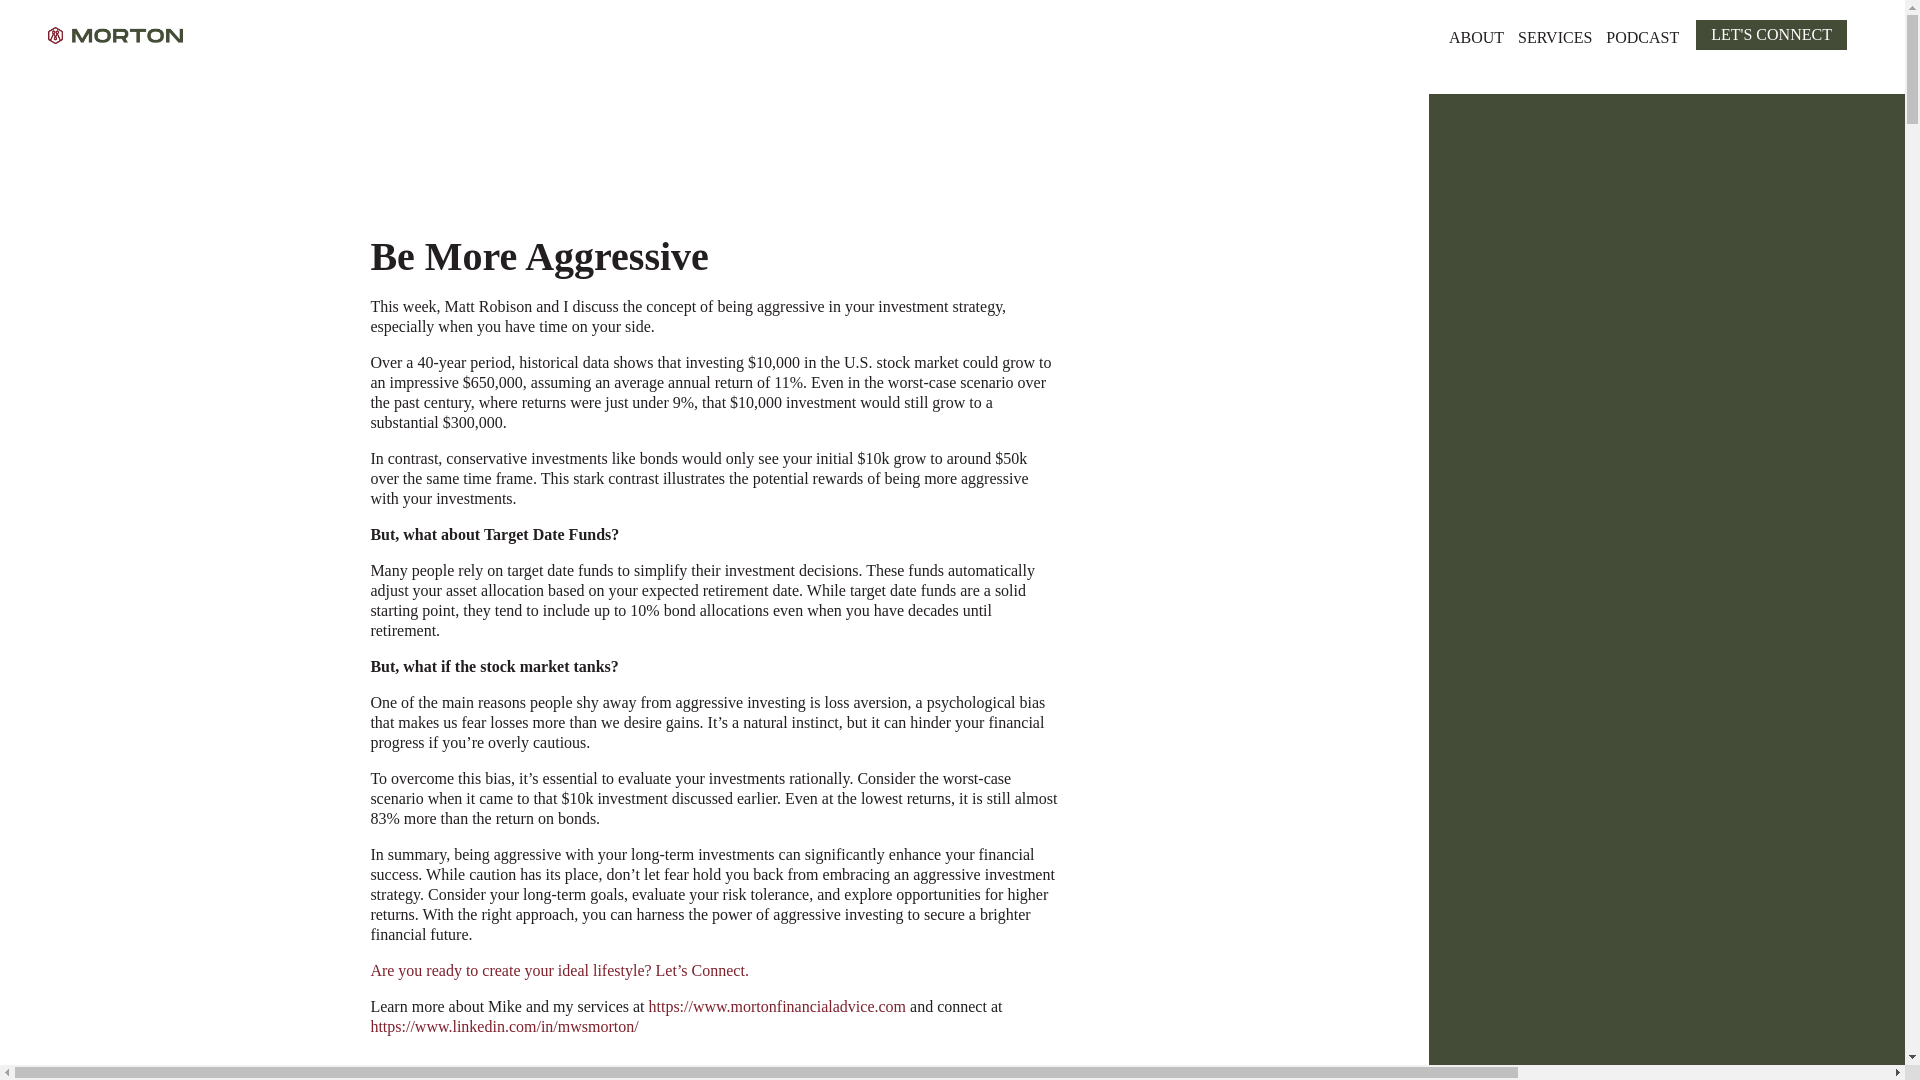 The image size is (1920, 1080). What do you see at coordinates (1476, 34) in the screenshot?
I see `ABOUT` at bounding box center [1476, 34].